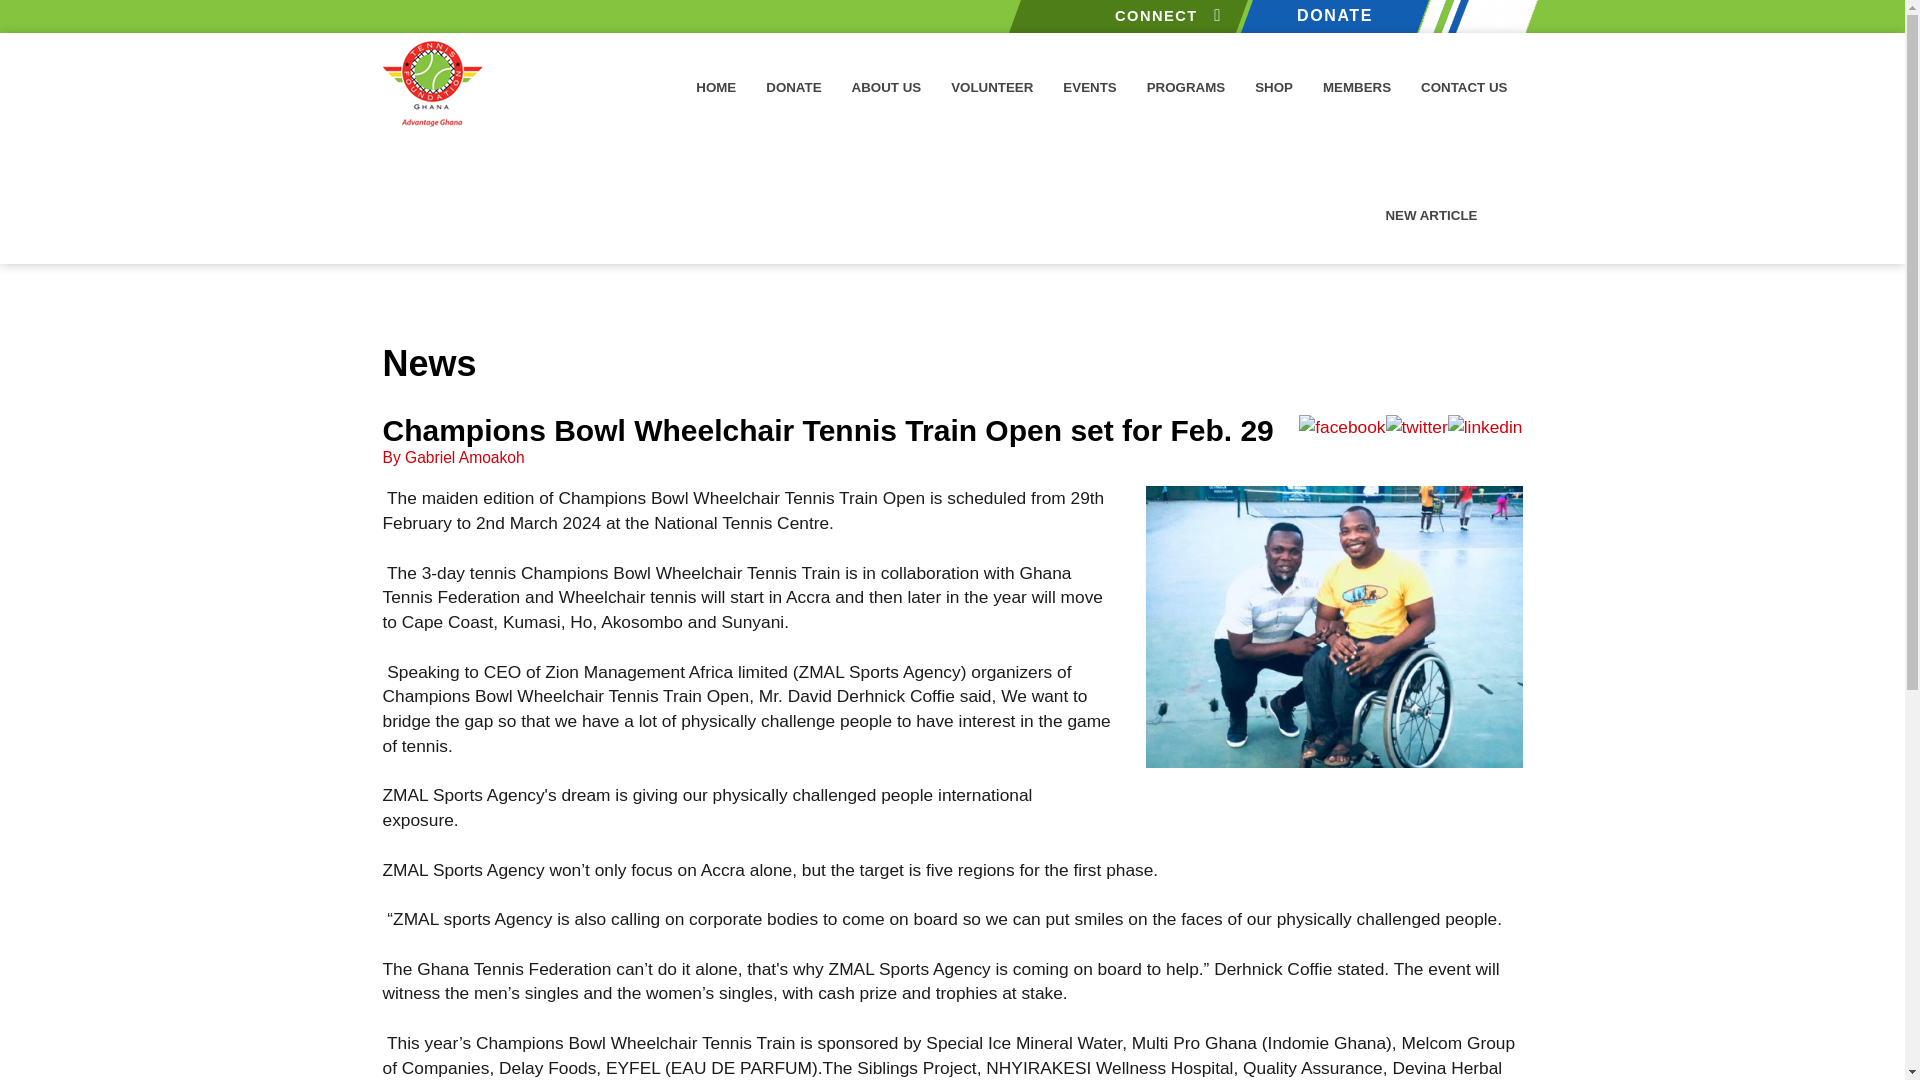 Image resolution: width=1920 pixels, height=1080 pixels. Describe the element at coordinates (886, 84) in the screenshot. I see `ABOUT US` at that location.